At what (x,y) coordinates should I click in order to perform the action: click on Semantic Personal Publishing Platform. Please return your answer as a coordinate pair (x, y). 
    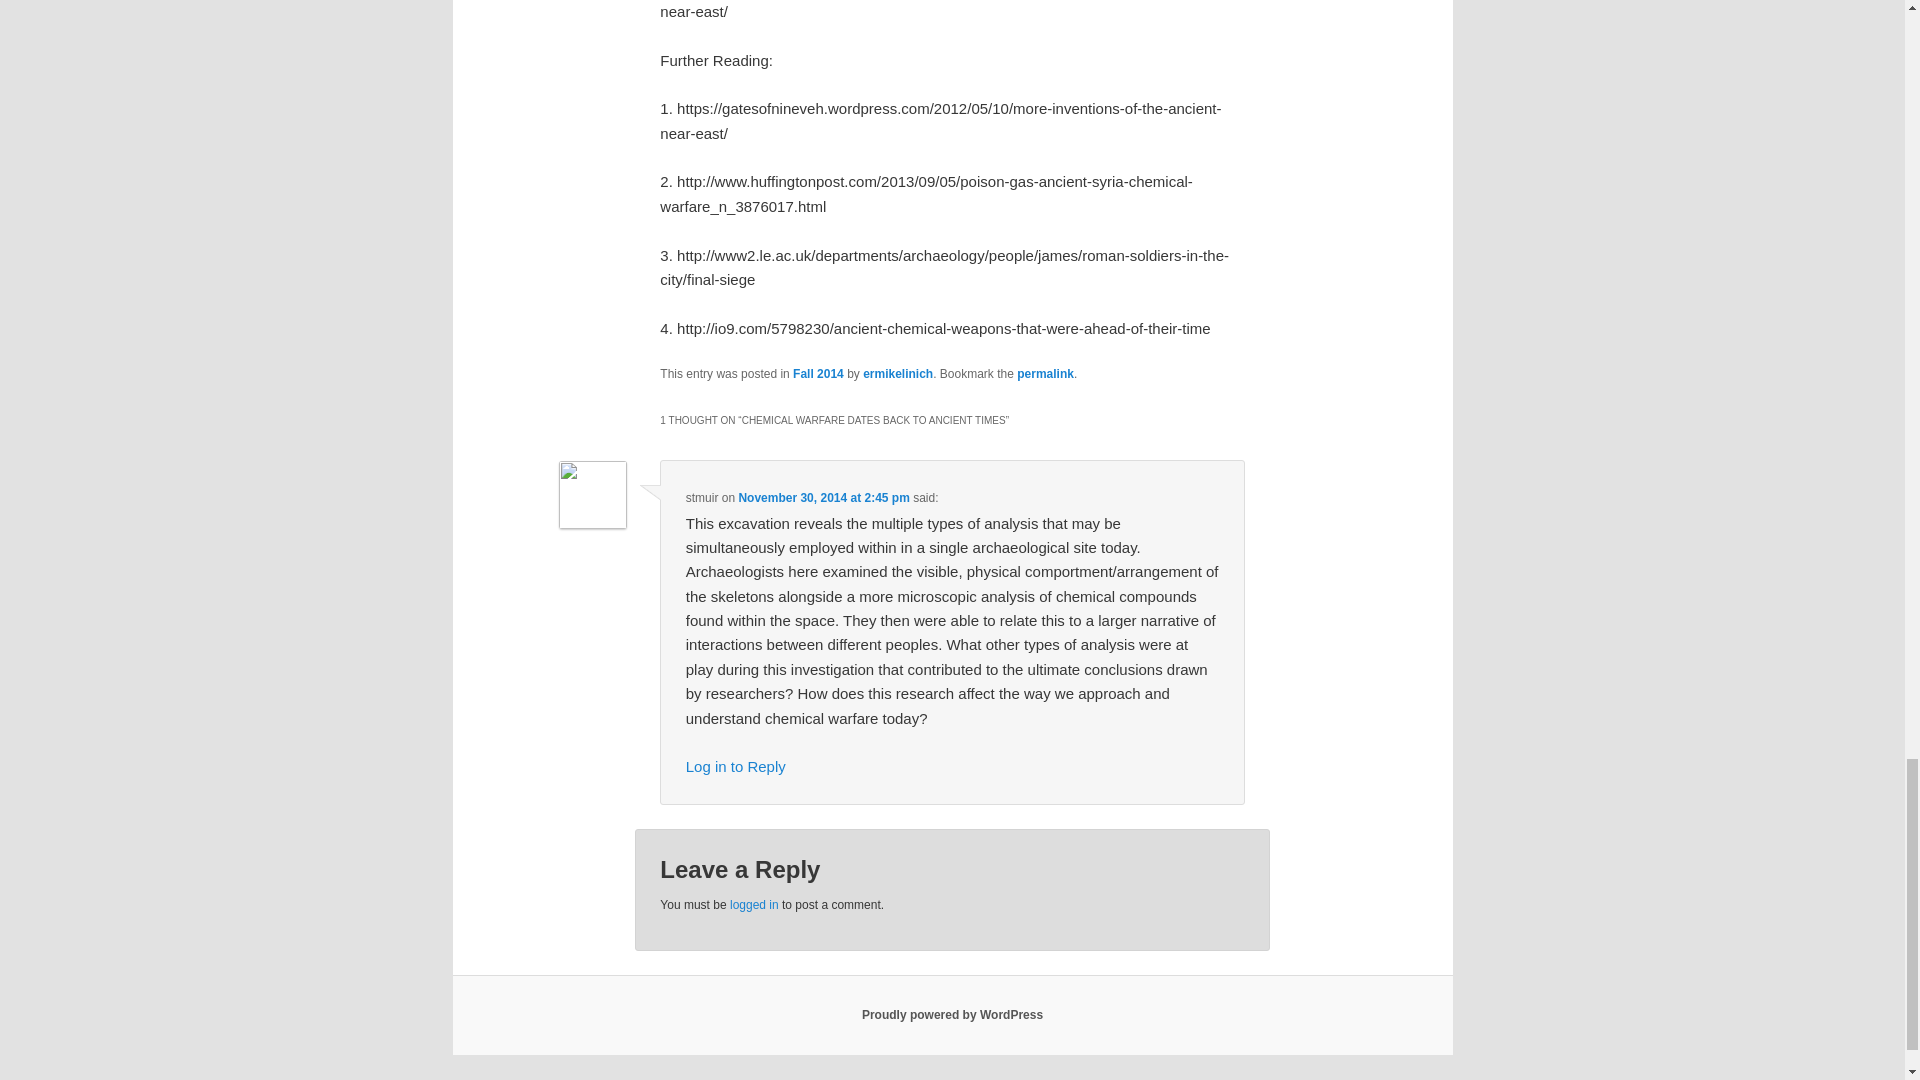
    Looking at the image, I should click on (952, 1014).